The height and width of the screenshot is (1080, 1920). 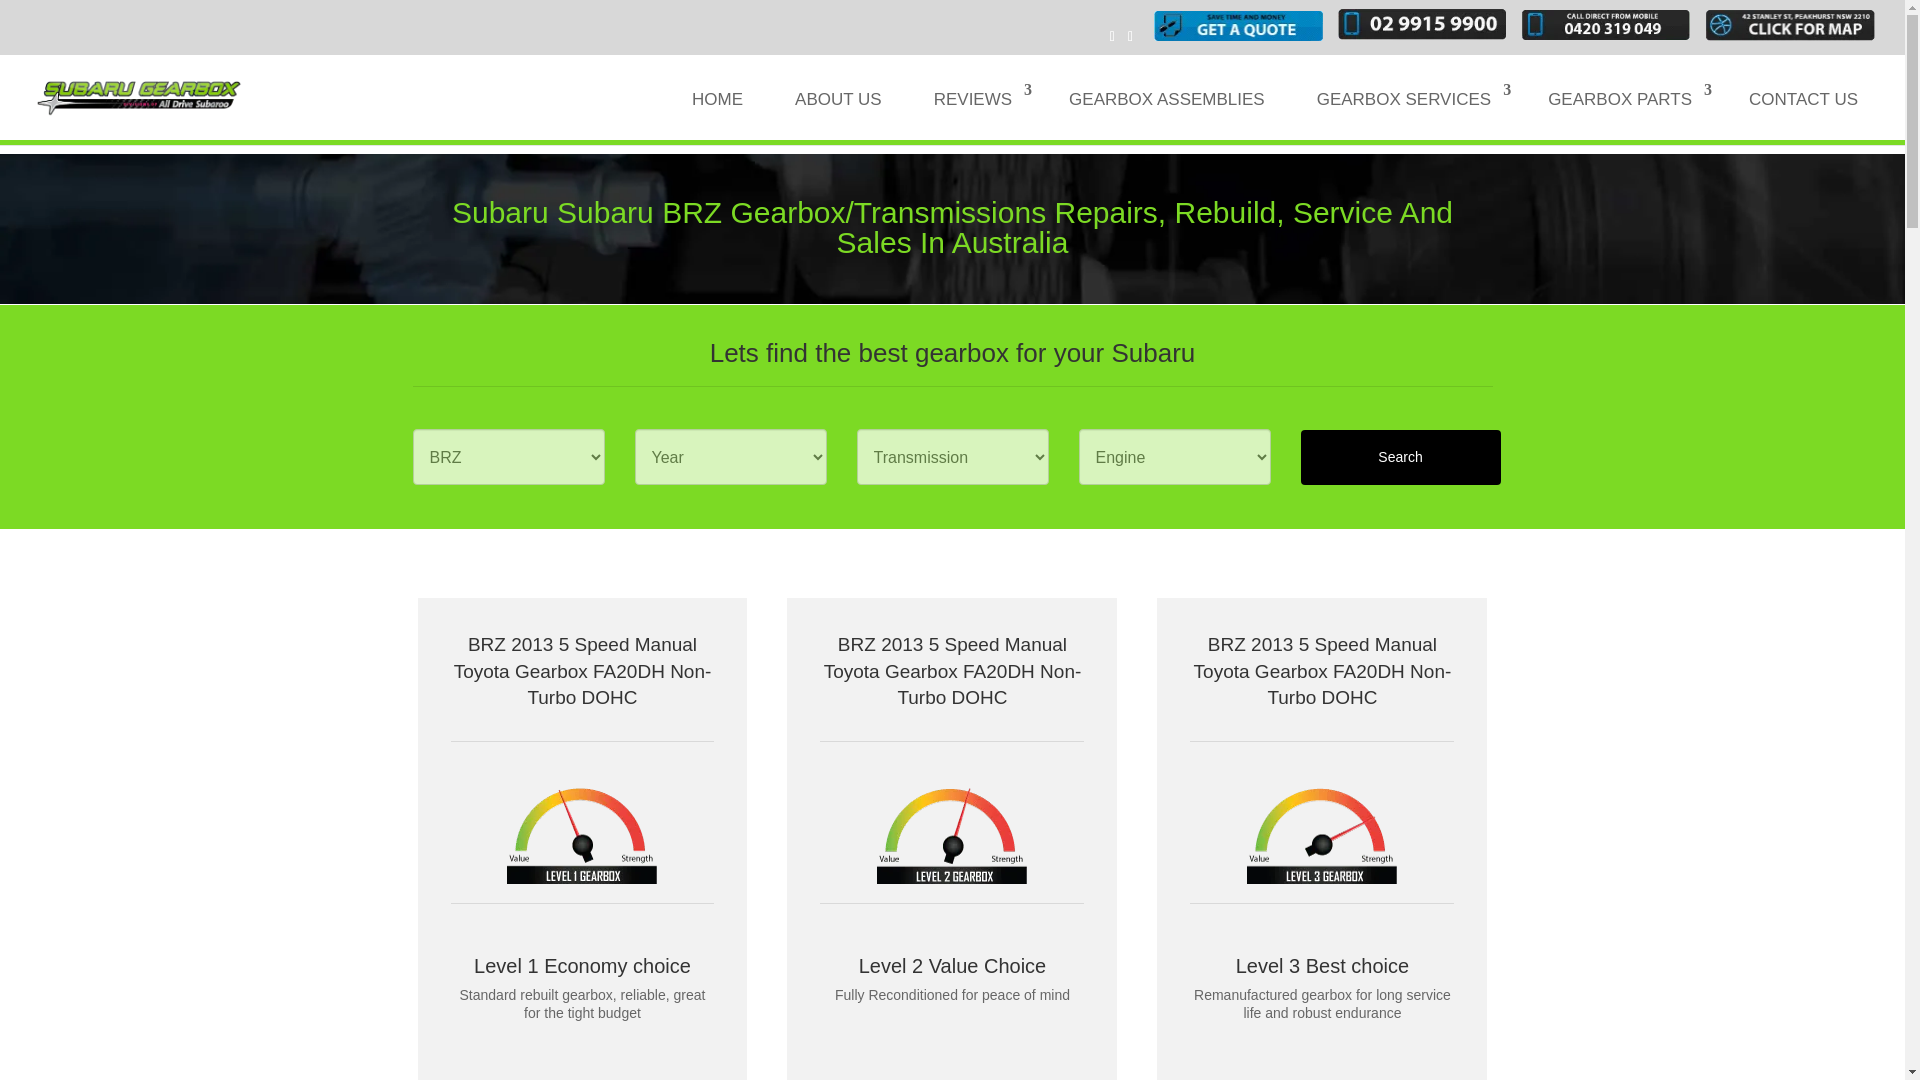 What do you see at coordinates (1406, 112) in the screenshot?
I see `GEARBOX SERVICES` at bounding box center [1406, 112].